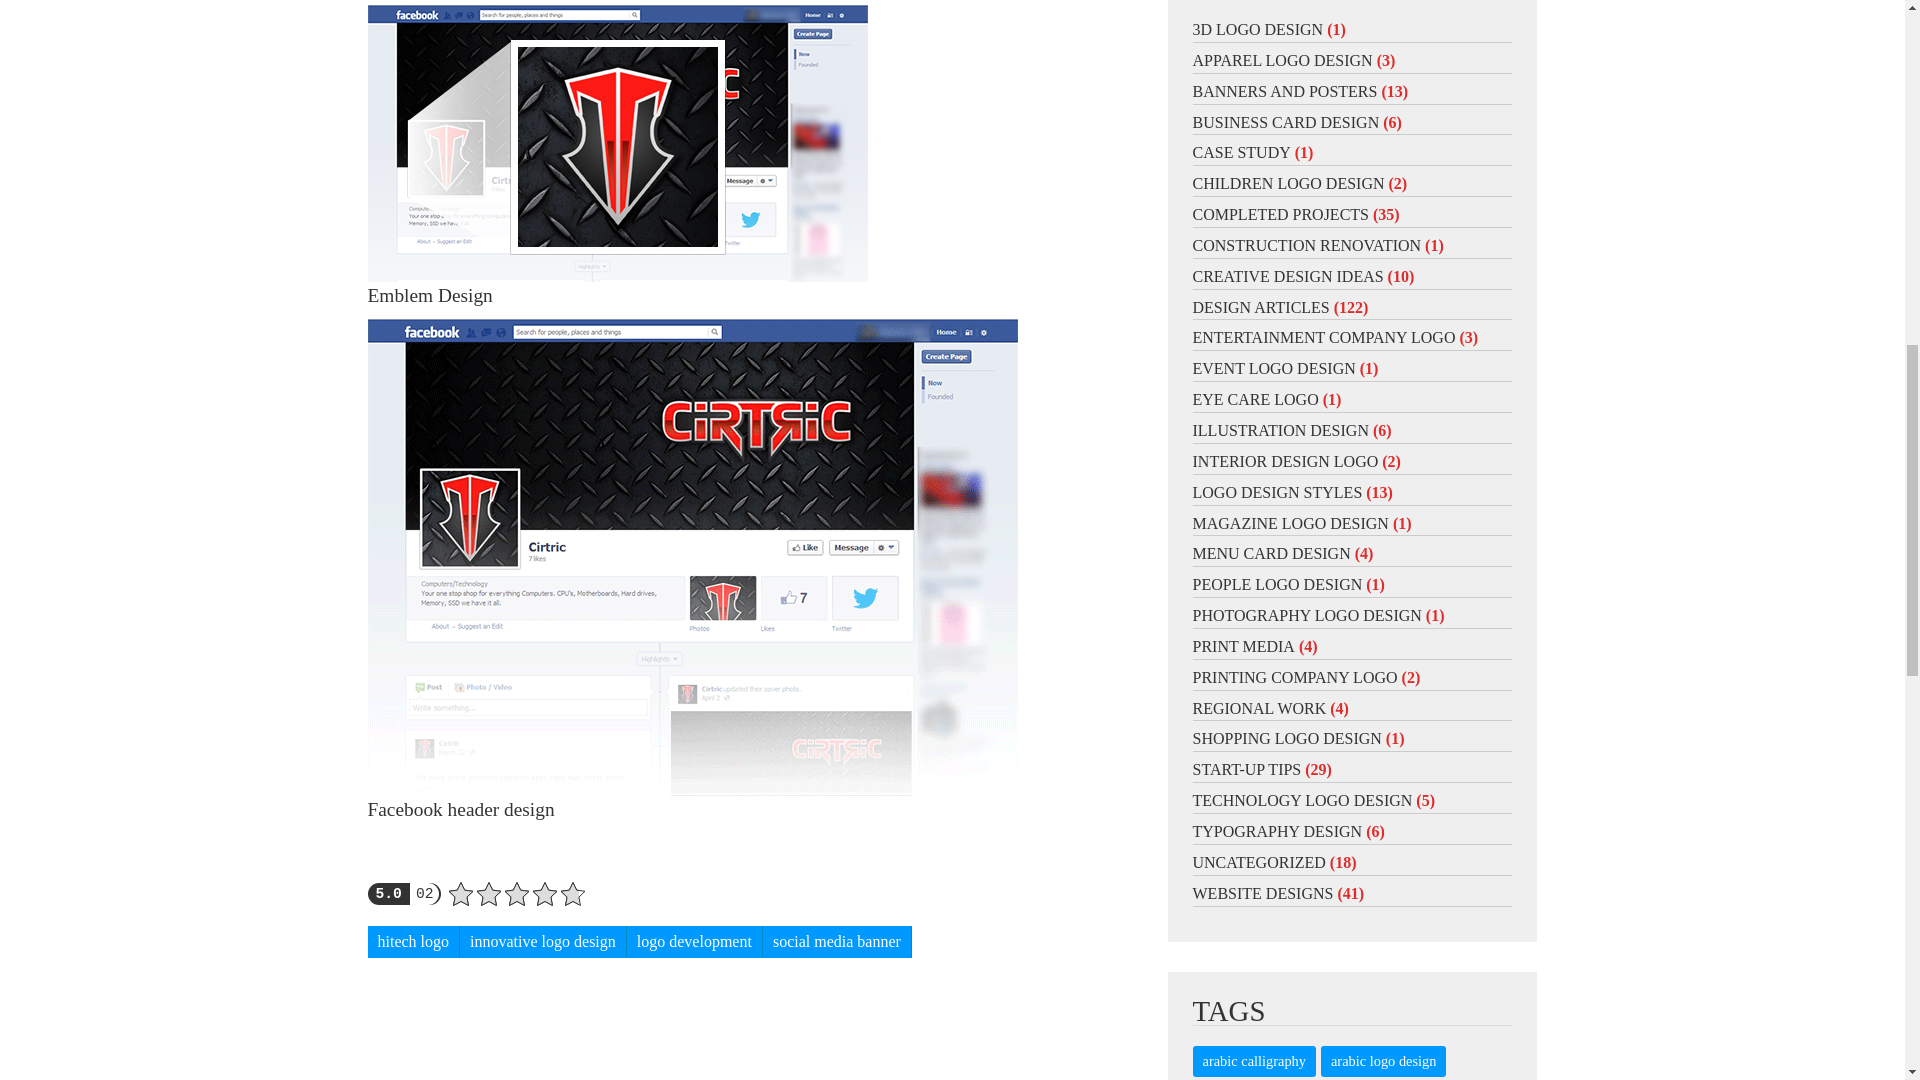  Describe the element at coordinates (1257, 28) in the screenshot. I see `3D LOGO DESIGN` at that location.